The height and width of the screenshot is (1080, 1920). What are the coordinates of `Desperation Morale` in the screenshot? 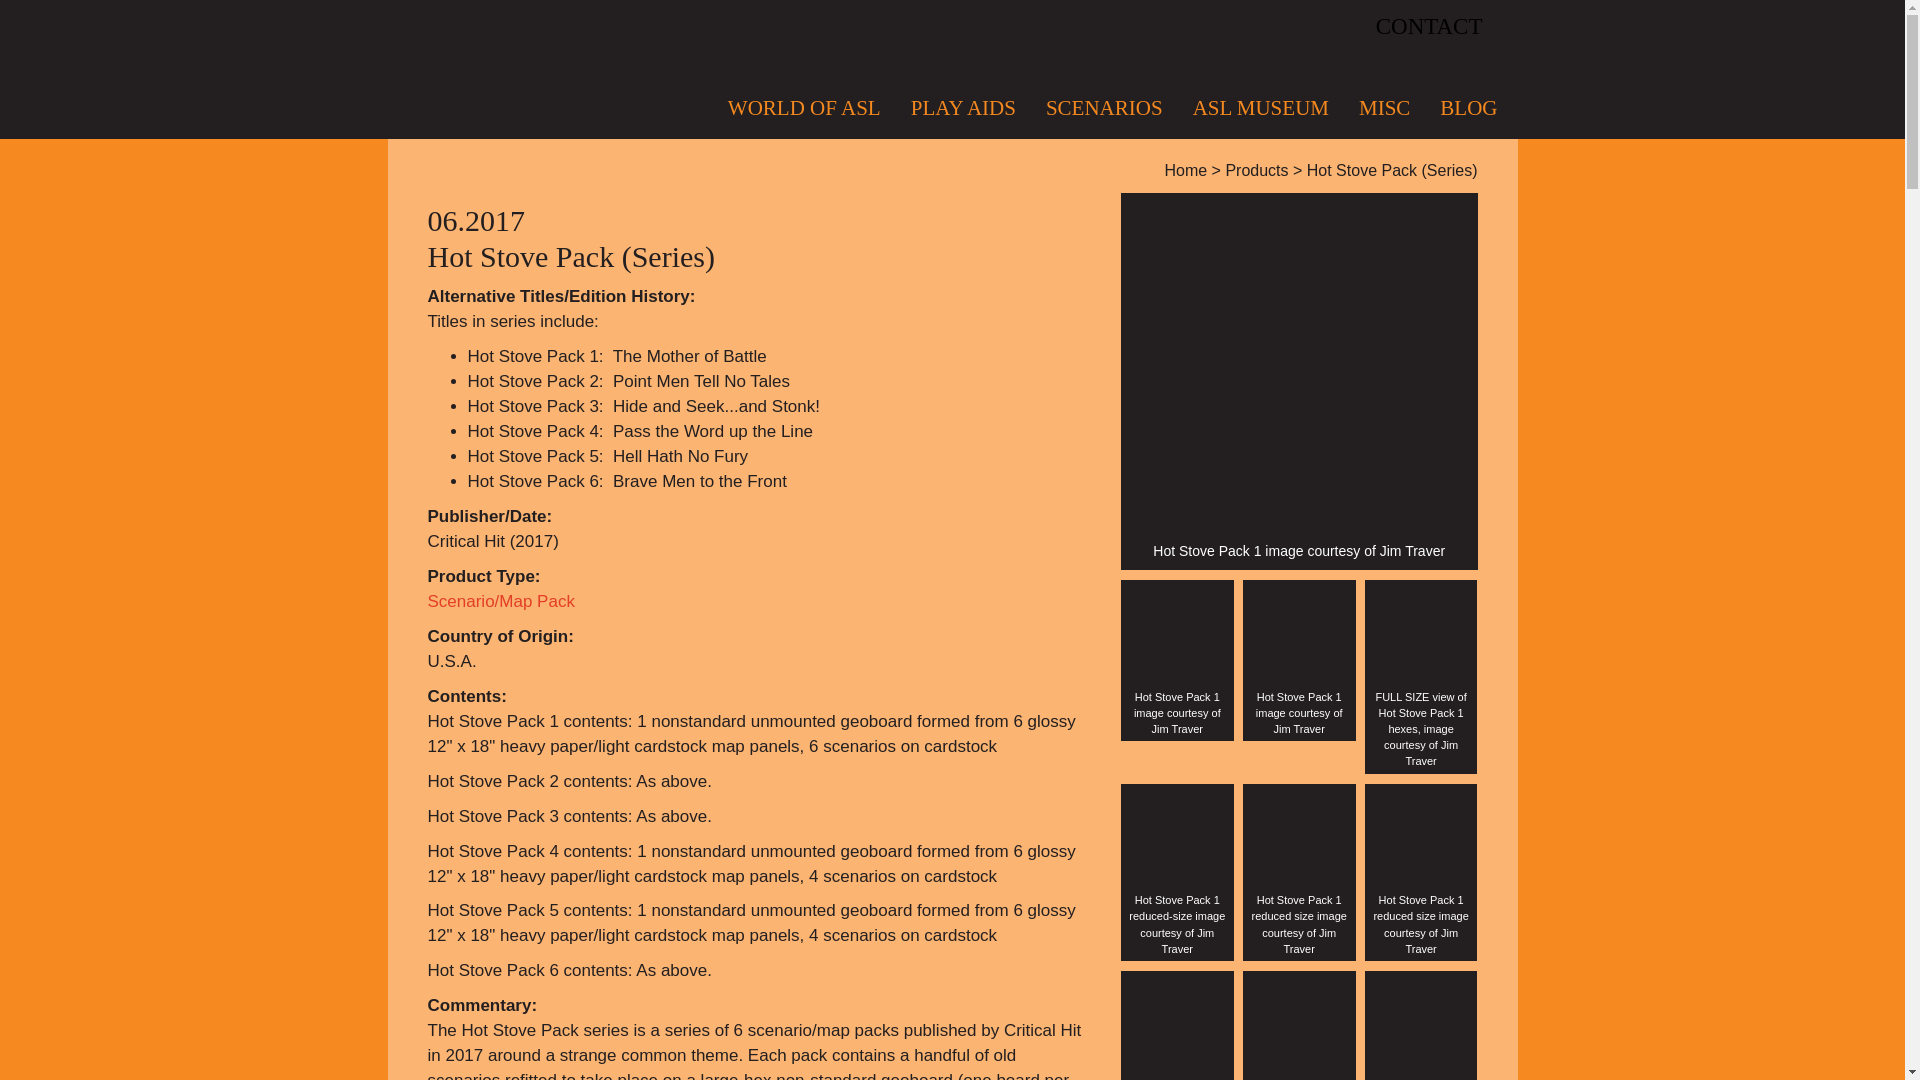 It's located at (528, 68).